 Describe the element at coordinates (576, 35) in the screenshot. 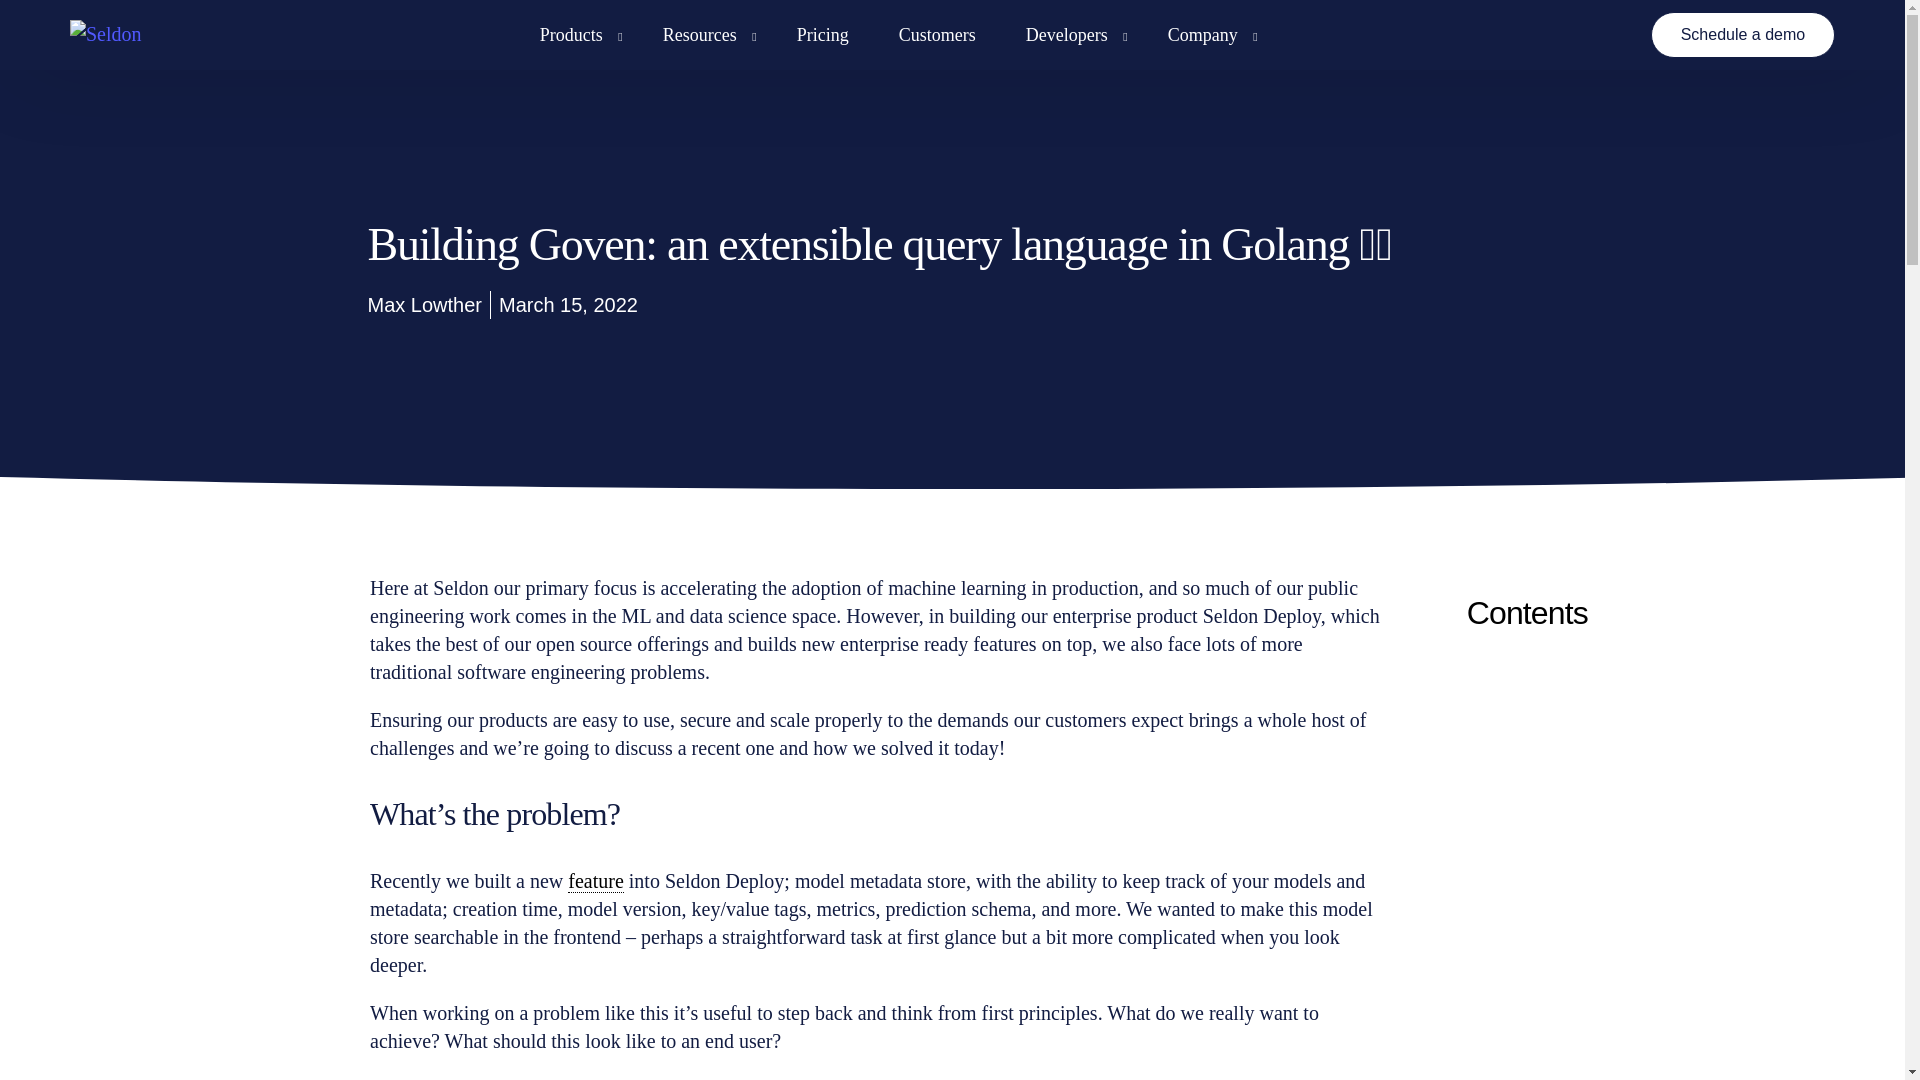

I see `Products` at that location.